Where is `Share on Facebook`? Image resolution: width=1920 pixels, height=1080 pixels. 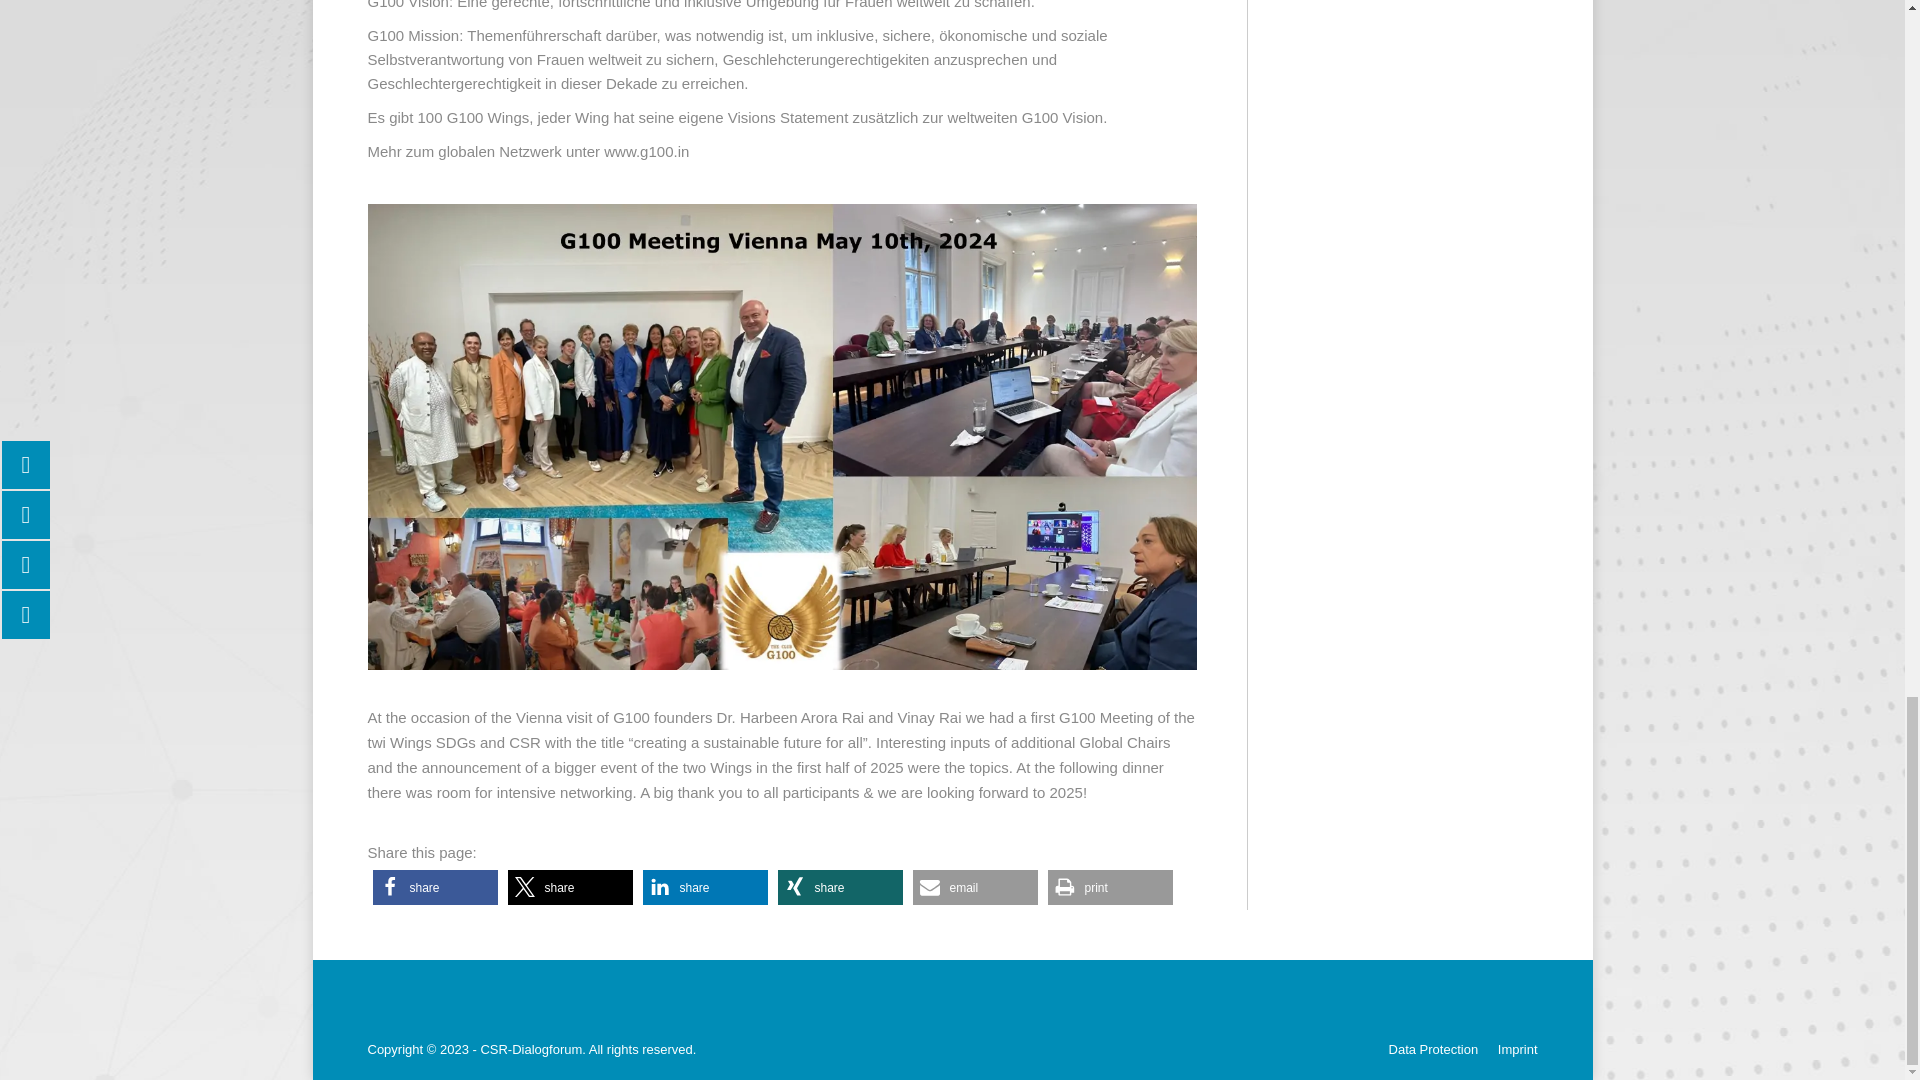
Share on Facebook is located at coordinates (434, 888).